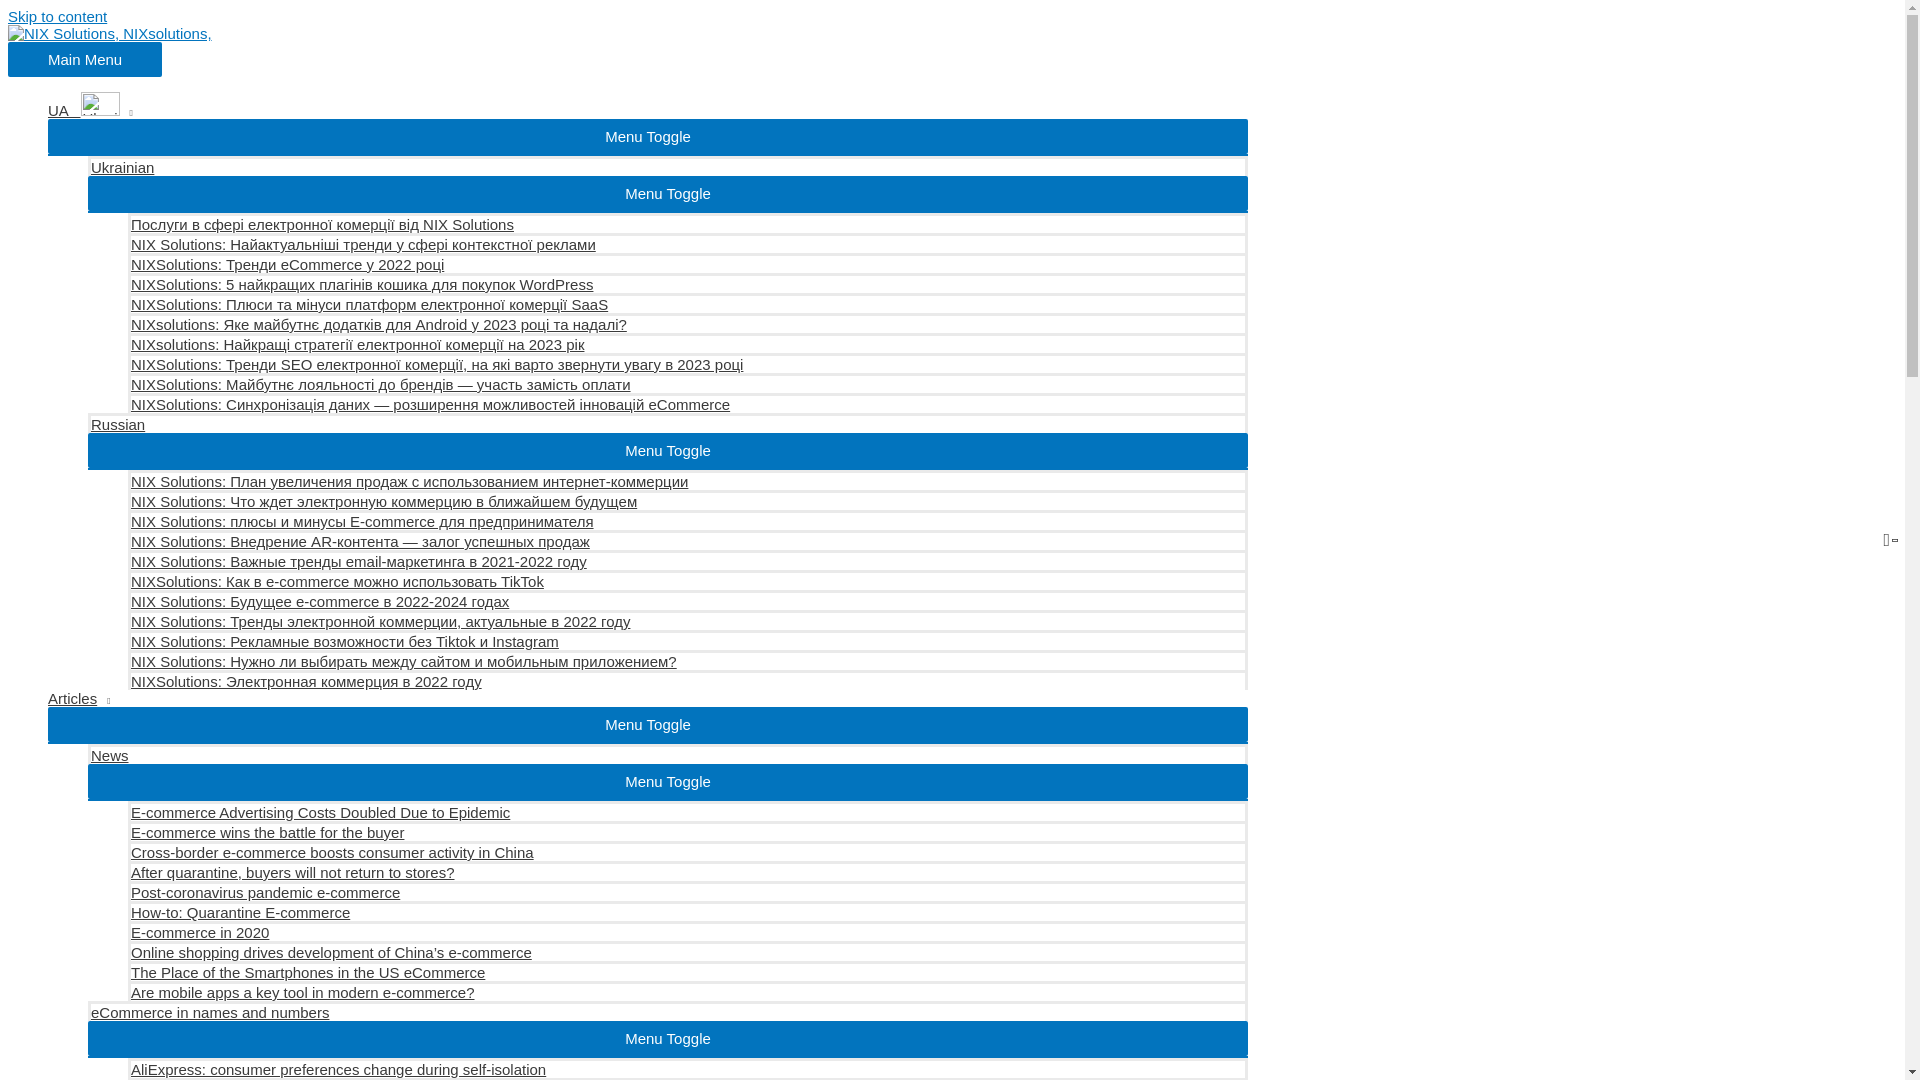  What do you see at coordinates (648, 136) in the screenshot?
I see `Menu Toggle` at bounding box center [648, 136].